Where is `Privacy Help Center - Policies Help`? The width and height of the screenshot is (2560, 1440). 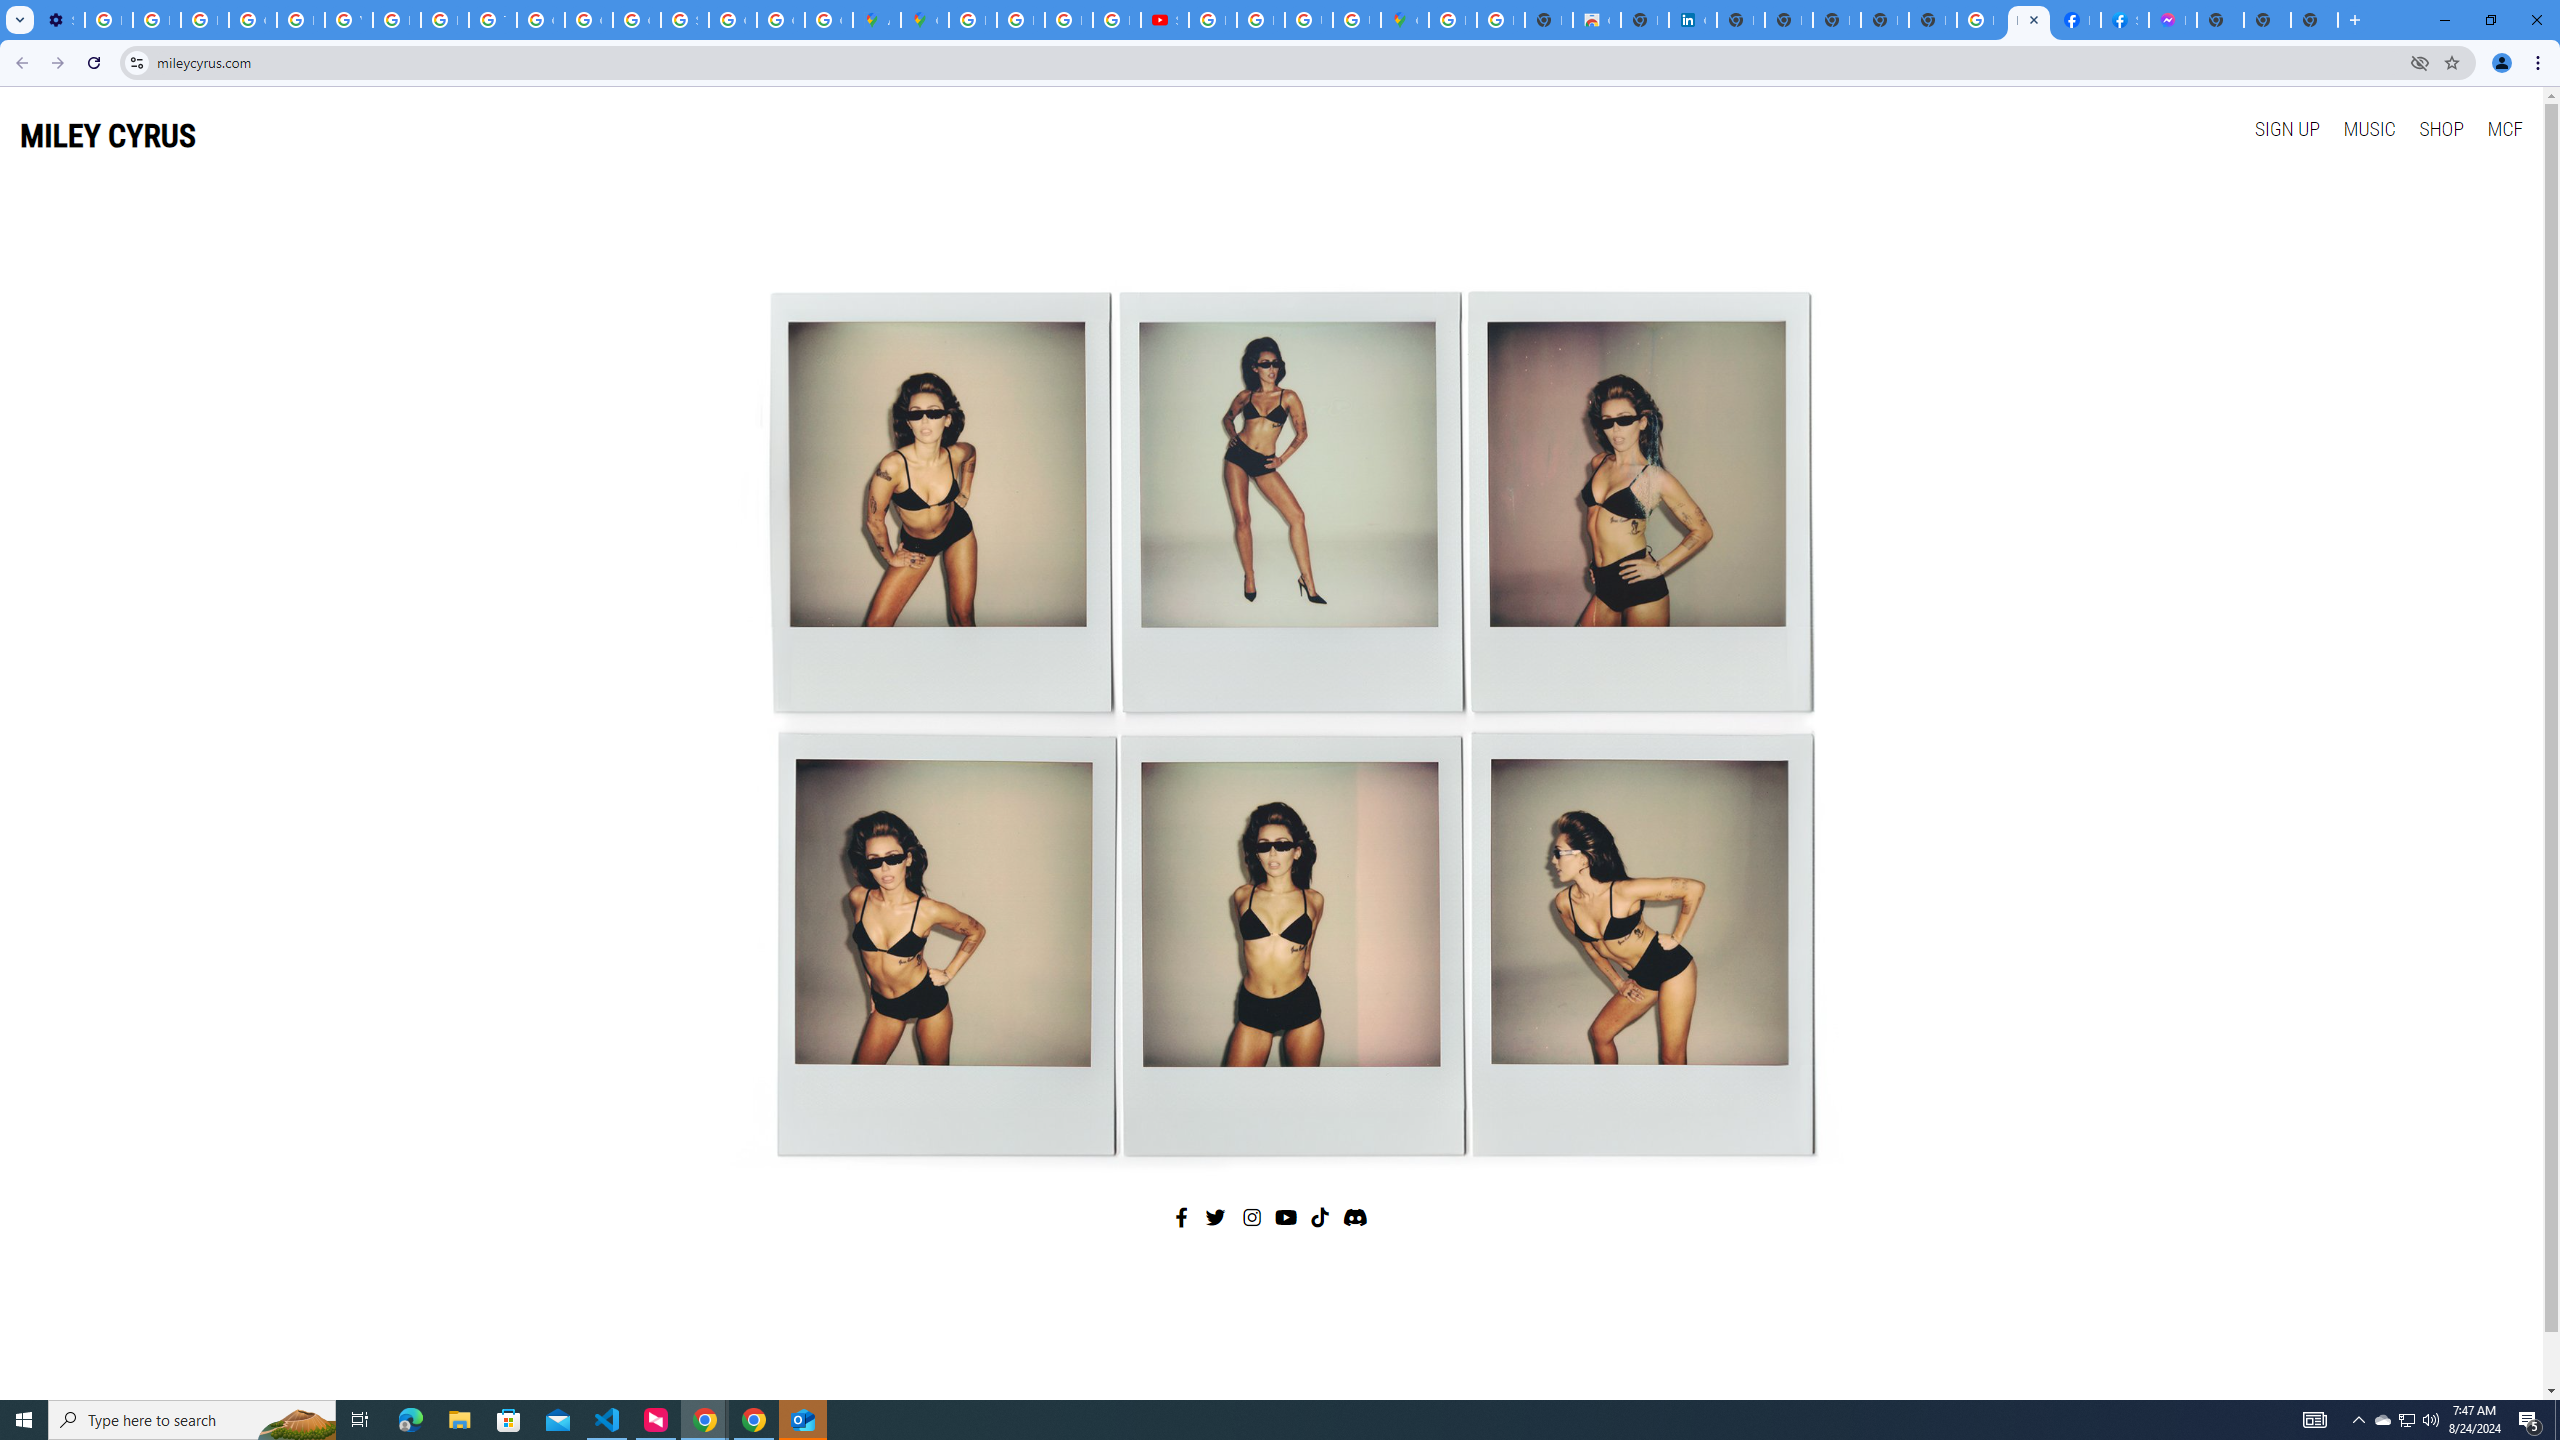
Privacy Help Center - Policies Help is located at coordinates (445, 20).